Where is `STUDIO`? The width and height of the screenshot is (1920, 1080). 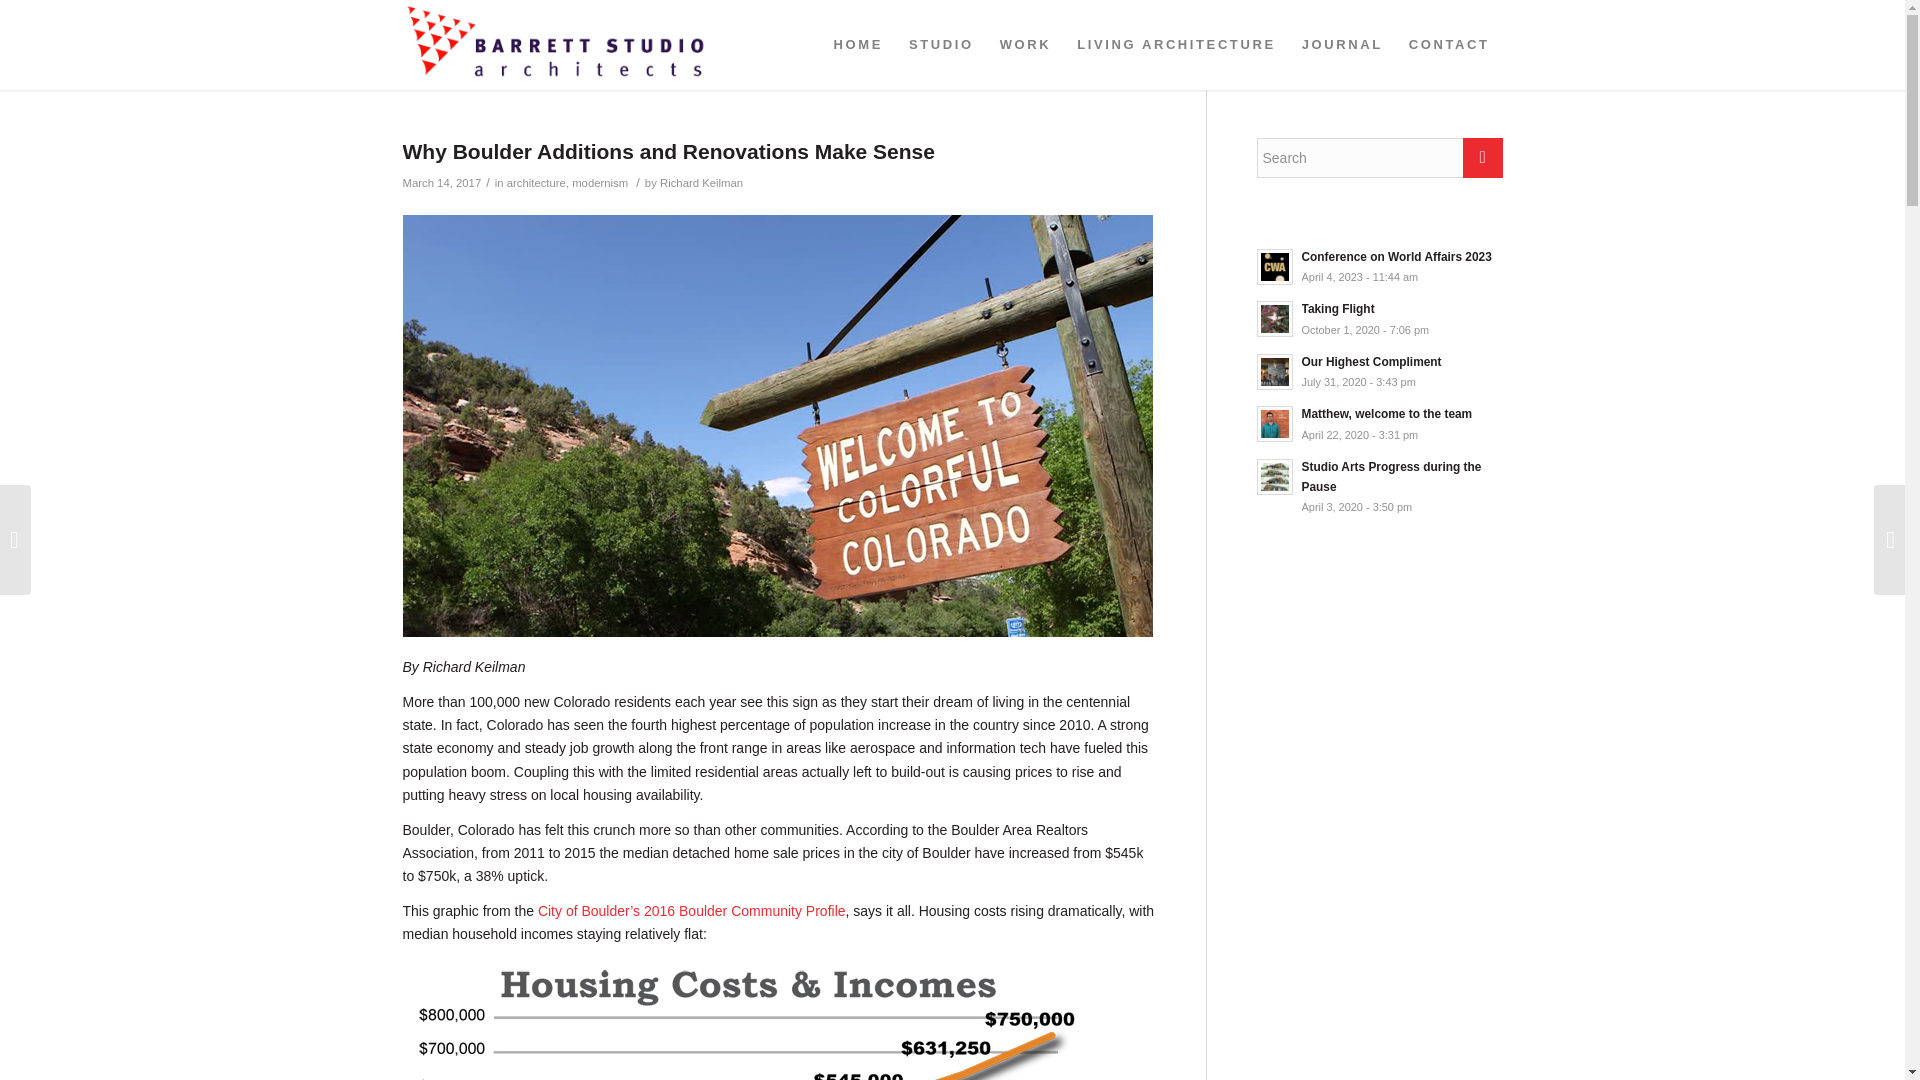 STUDIO is located at coordinates (941, 44).